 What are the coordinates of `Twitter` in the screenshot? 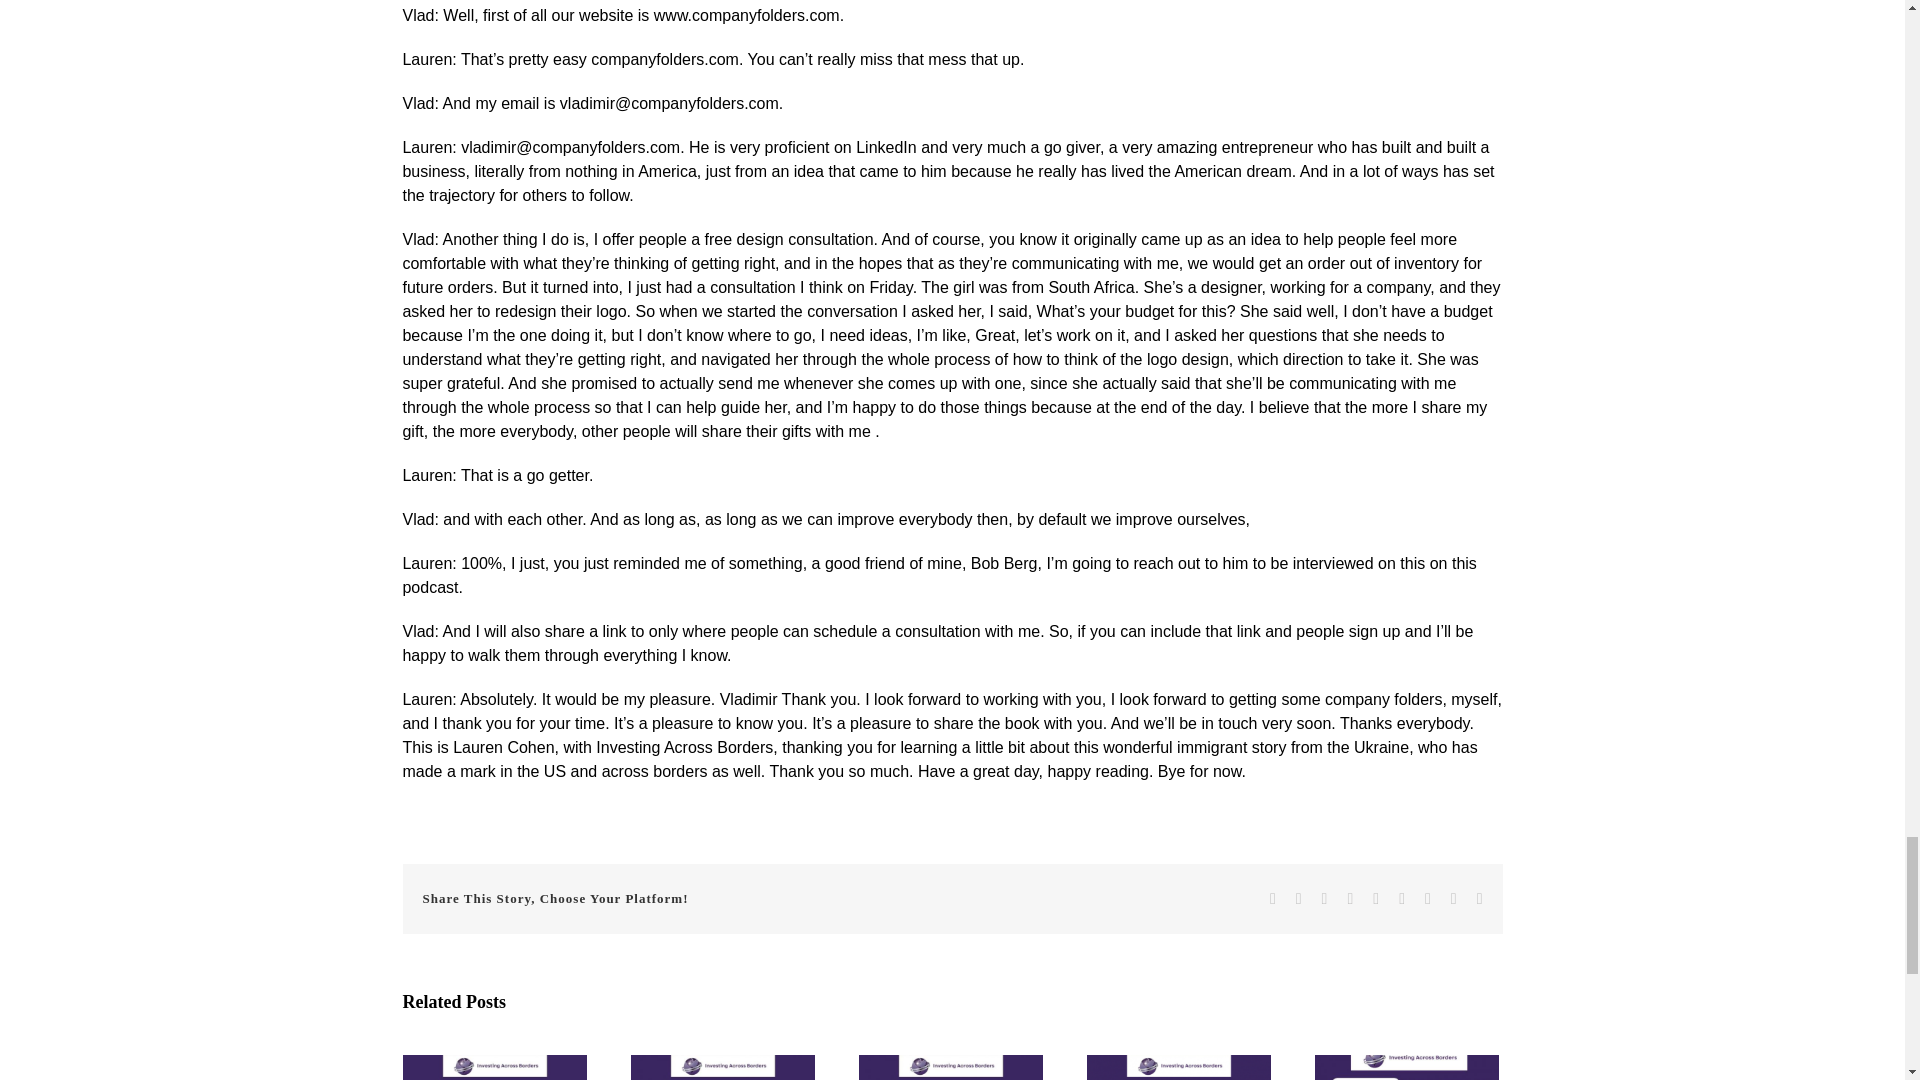 It's located at (1298, 899).